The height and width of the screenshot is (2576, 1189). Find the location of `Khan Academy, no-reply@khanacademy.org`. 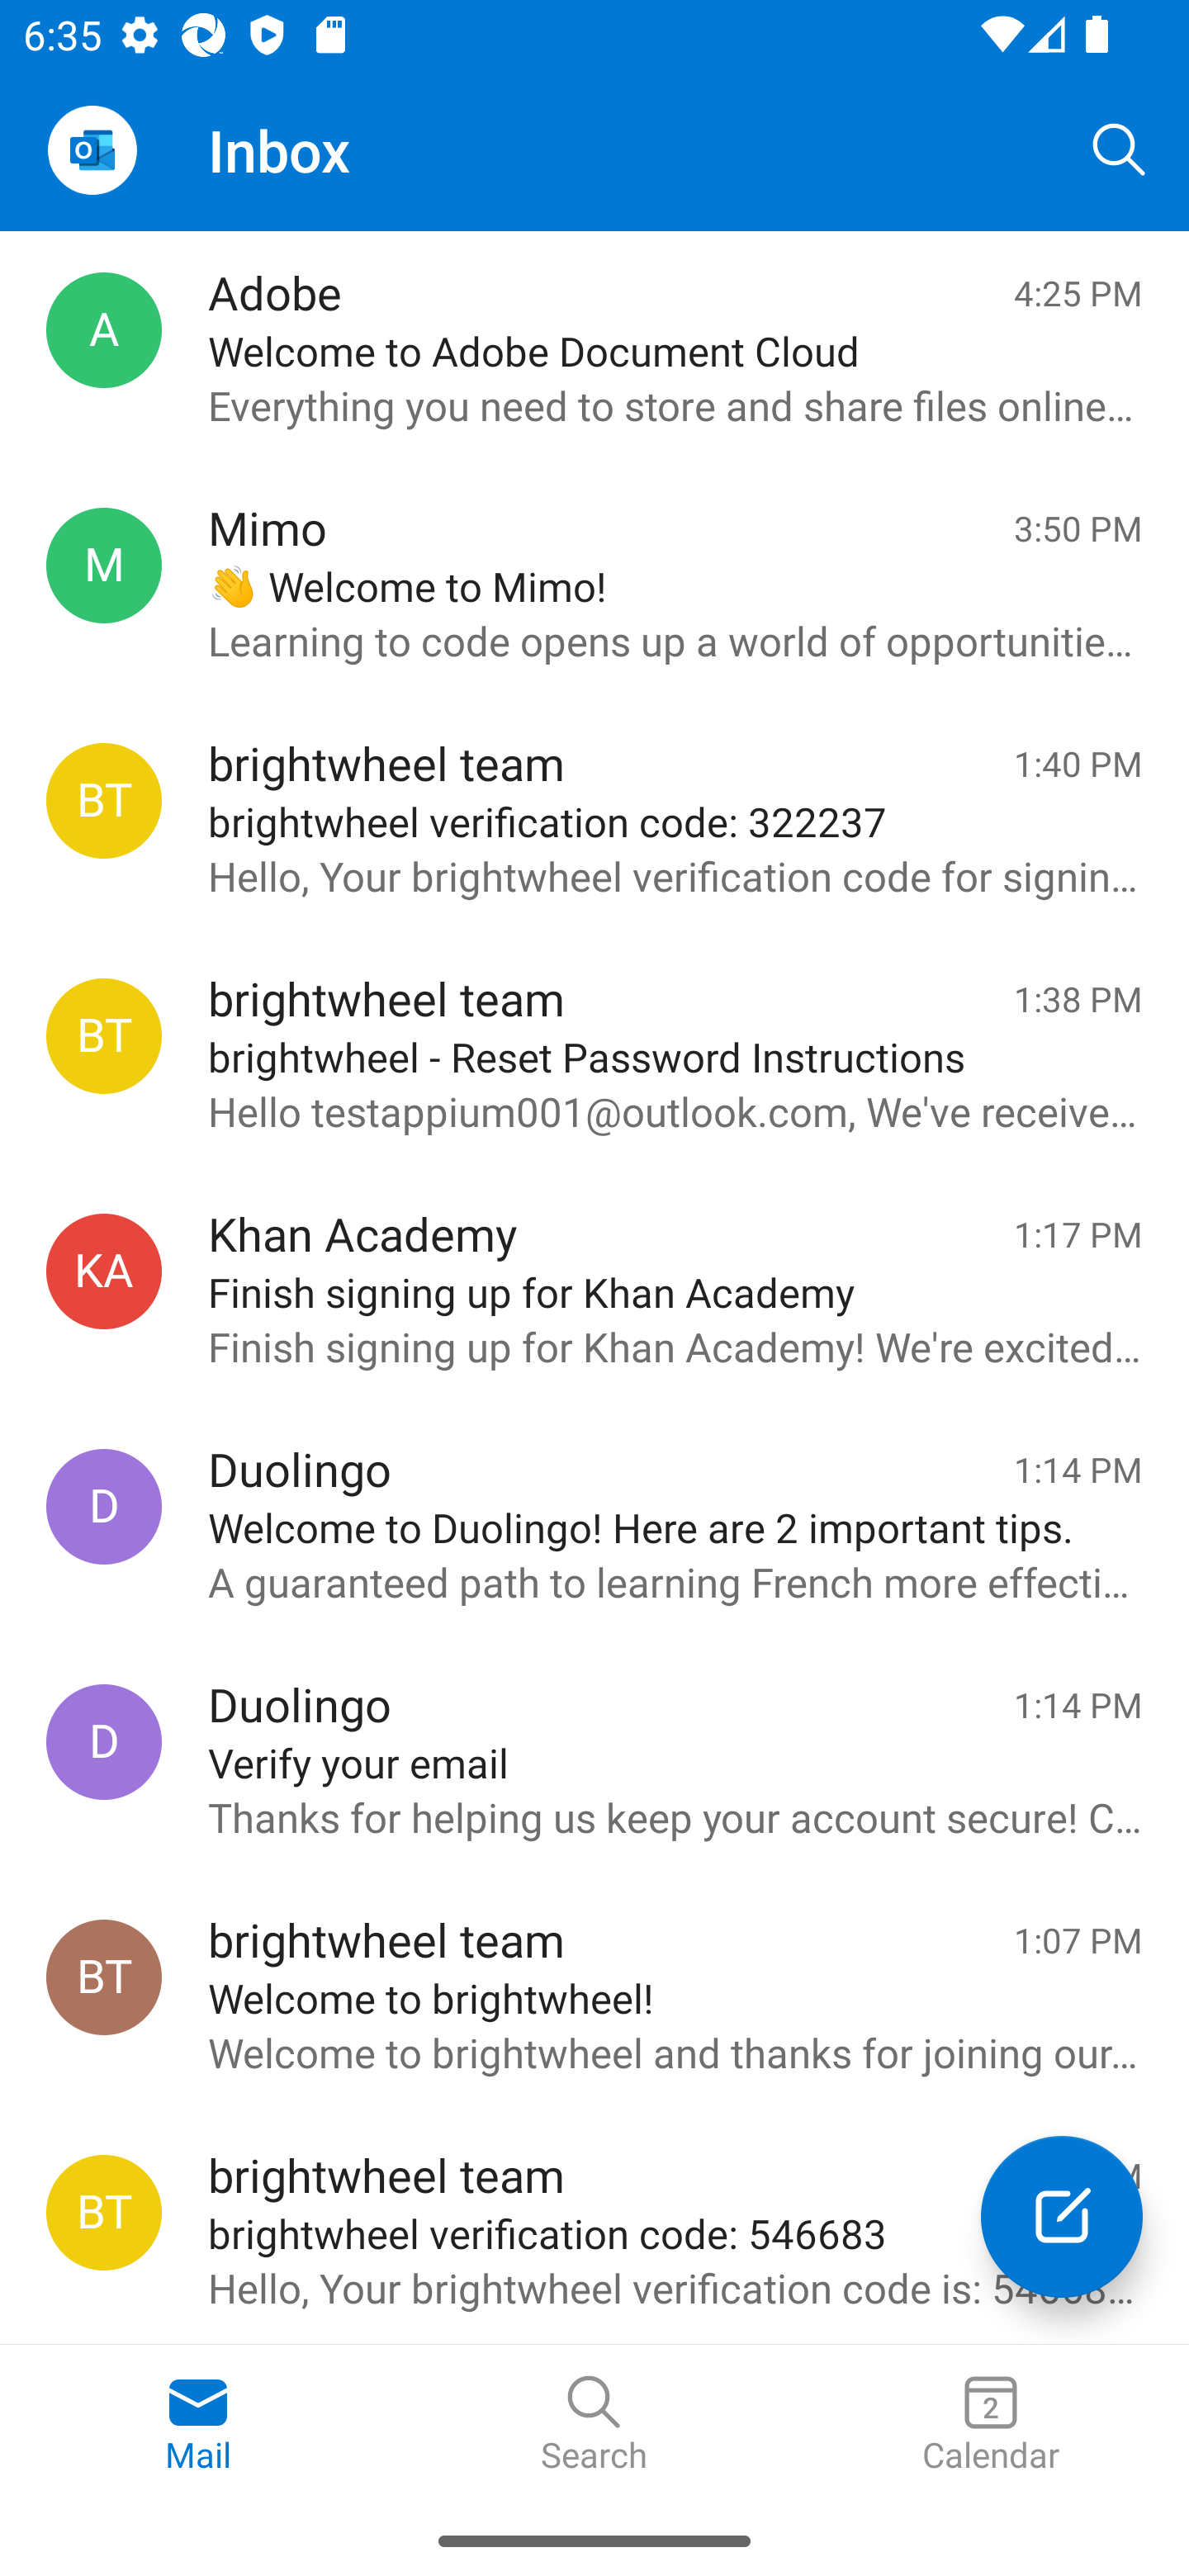

Khan Academy, no-reply@khanacademy.org is located at coordinates (104, 1271).